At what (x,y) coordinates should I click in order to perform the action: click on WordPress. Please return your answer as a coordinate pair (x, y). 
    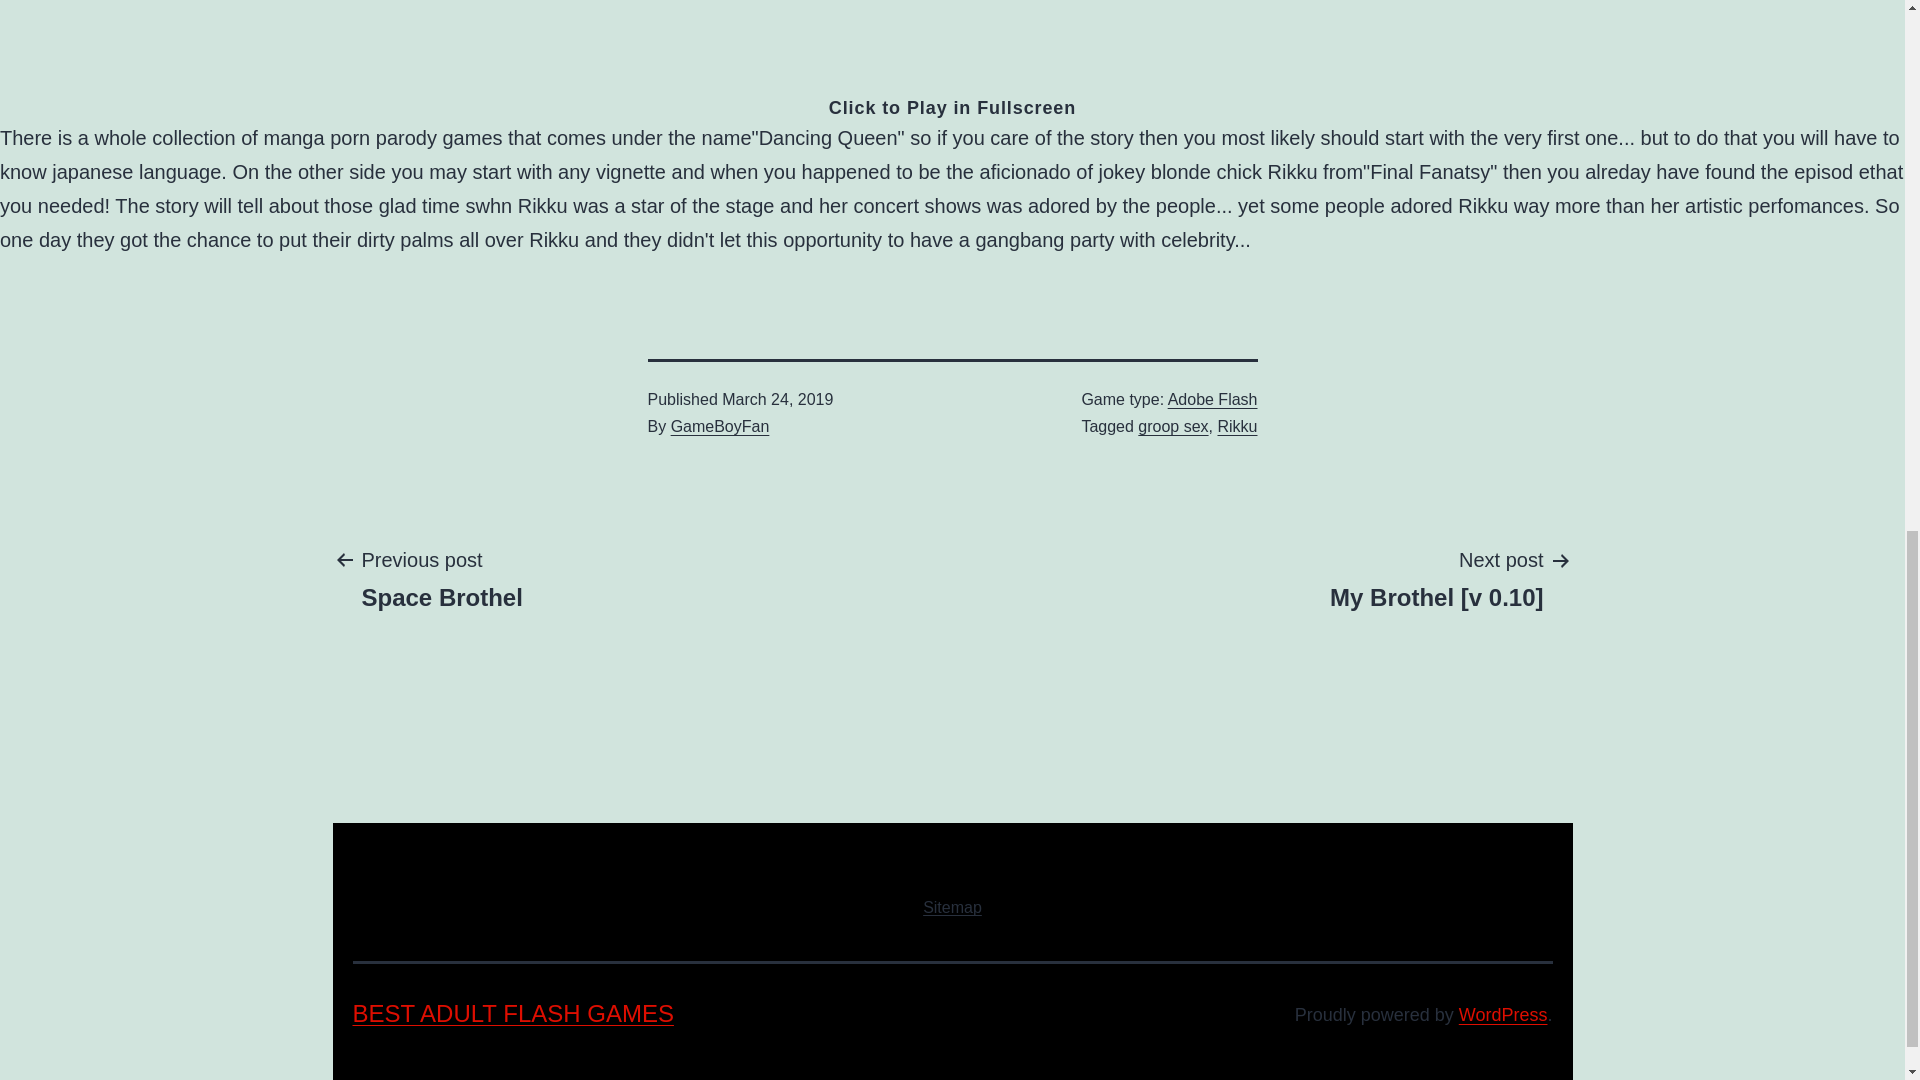
    Looking at the image, I should click on (1503, 1014).